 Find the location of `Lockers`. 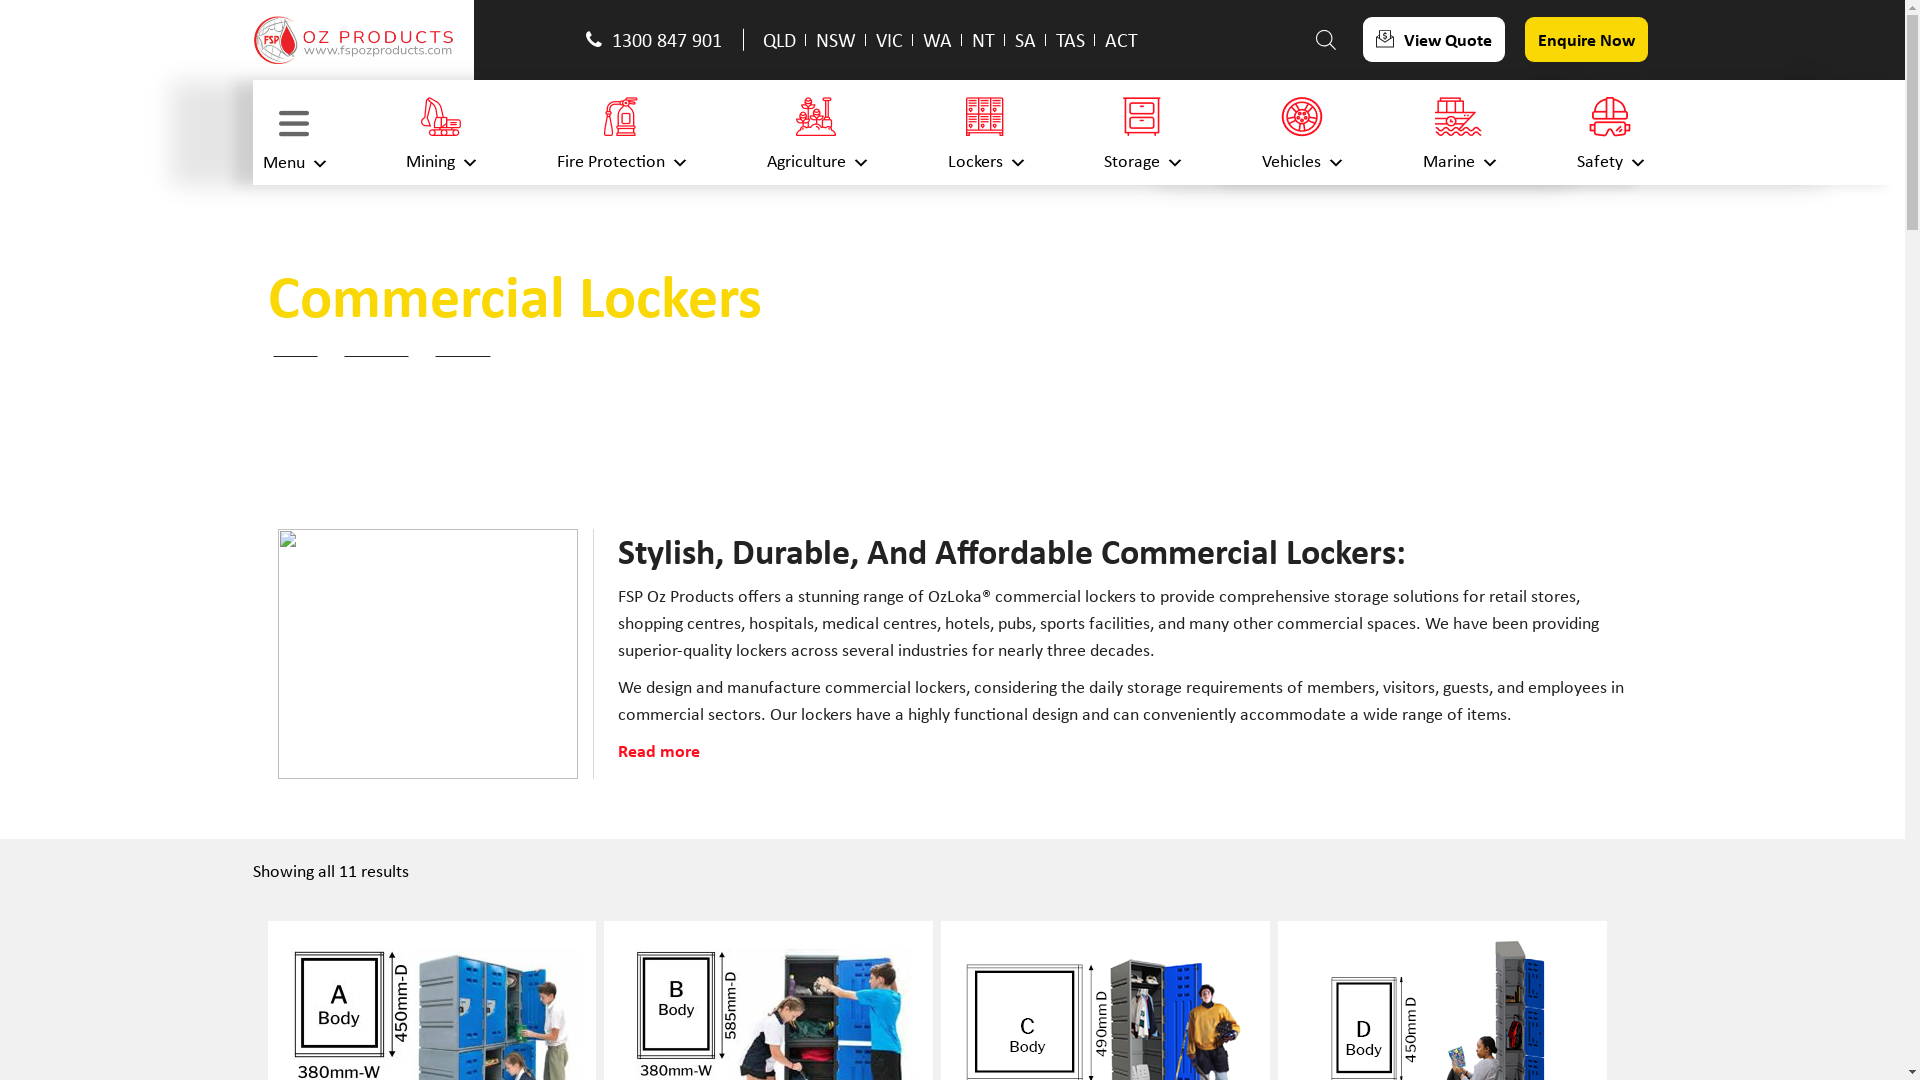

Lockers is located at coordinates (986, 132).